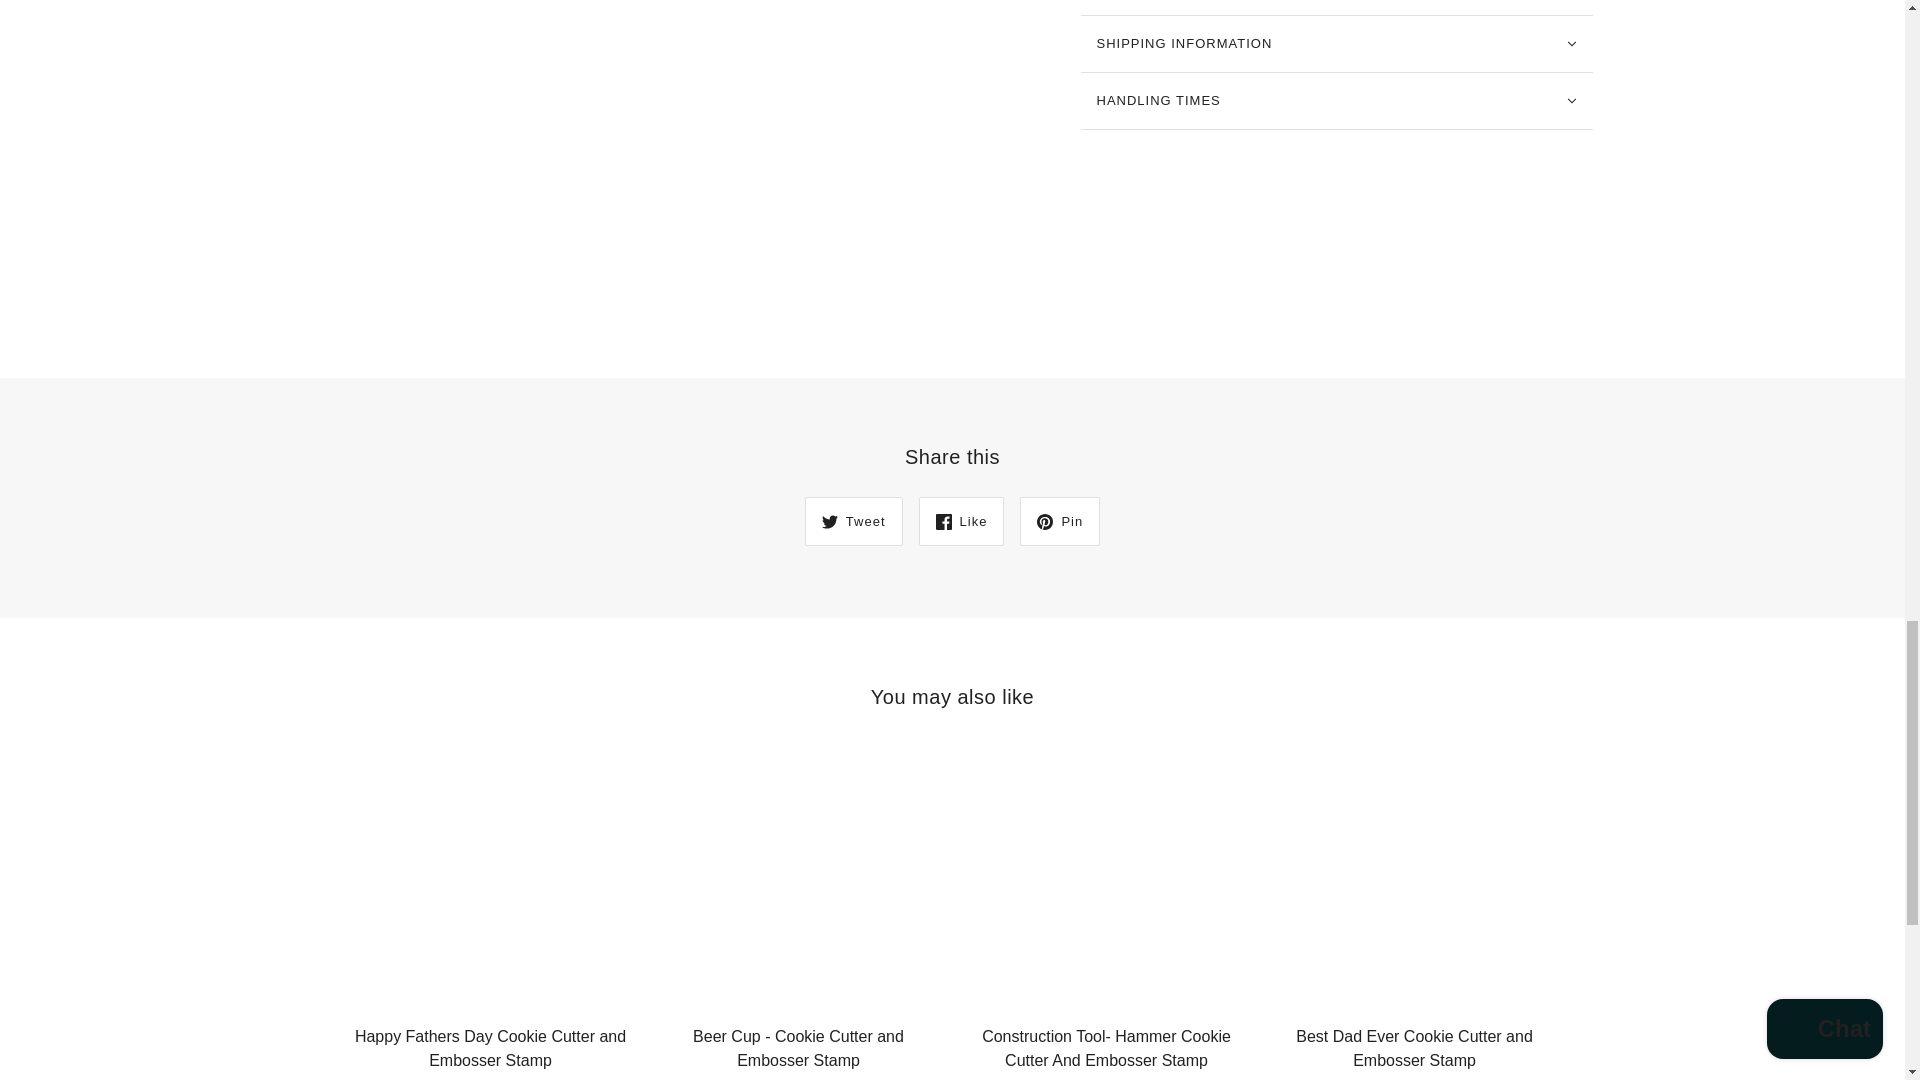 The width and height of the screenshot is (1920, 1080). I want to click on Tweet, so click(853, 521).